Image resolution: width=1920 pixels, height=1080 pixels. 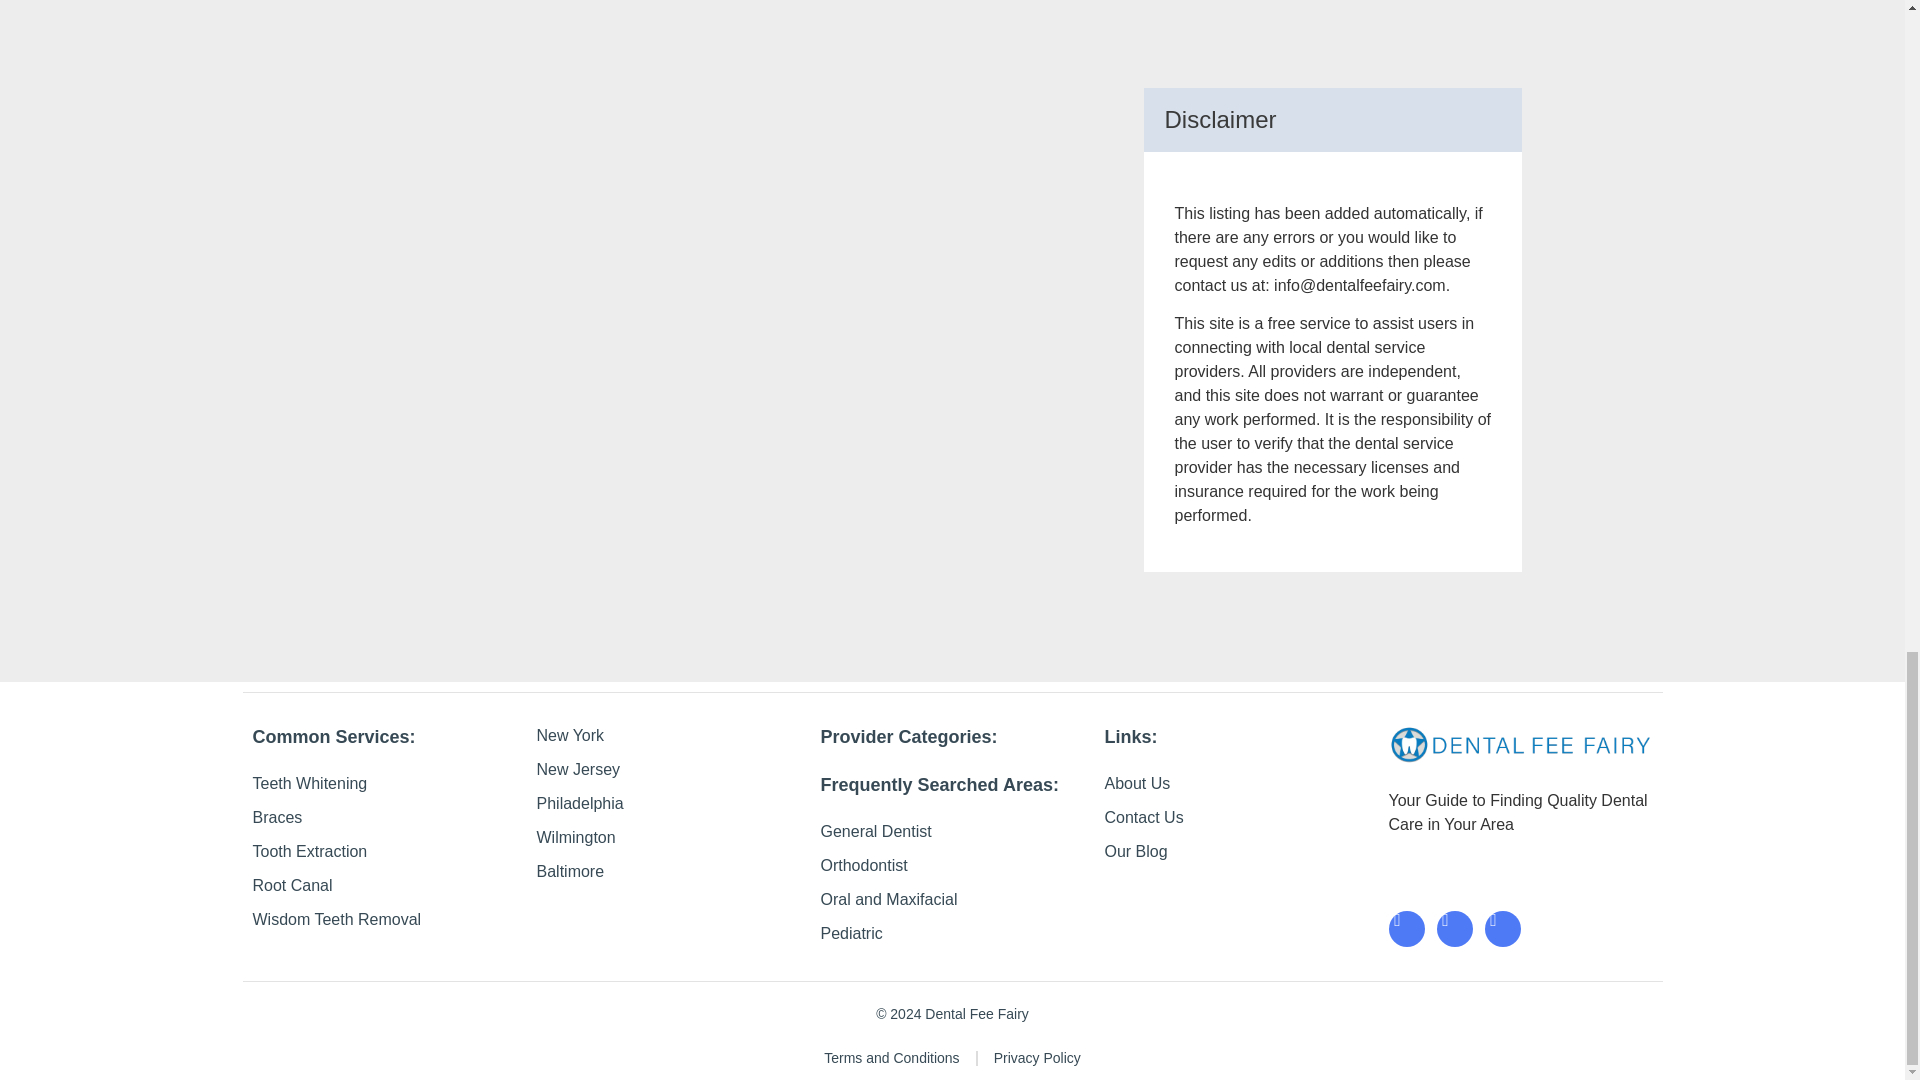 What do you see at coordinates (668, 871) in the screenshot?
I see `Baltimore` at bounding box center [668, 871].